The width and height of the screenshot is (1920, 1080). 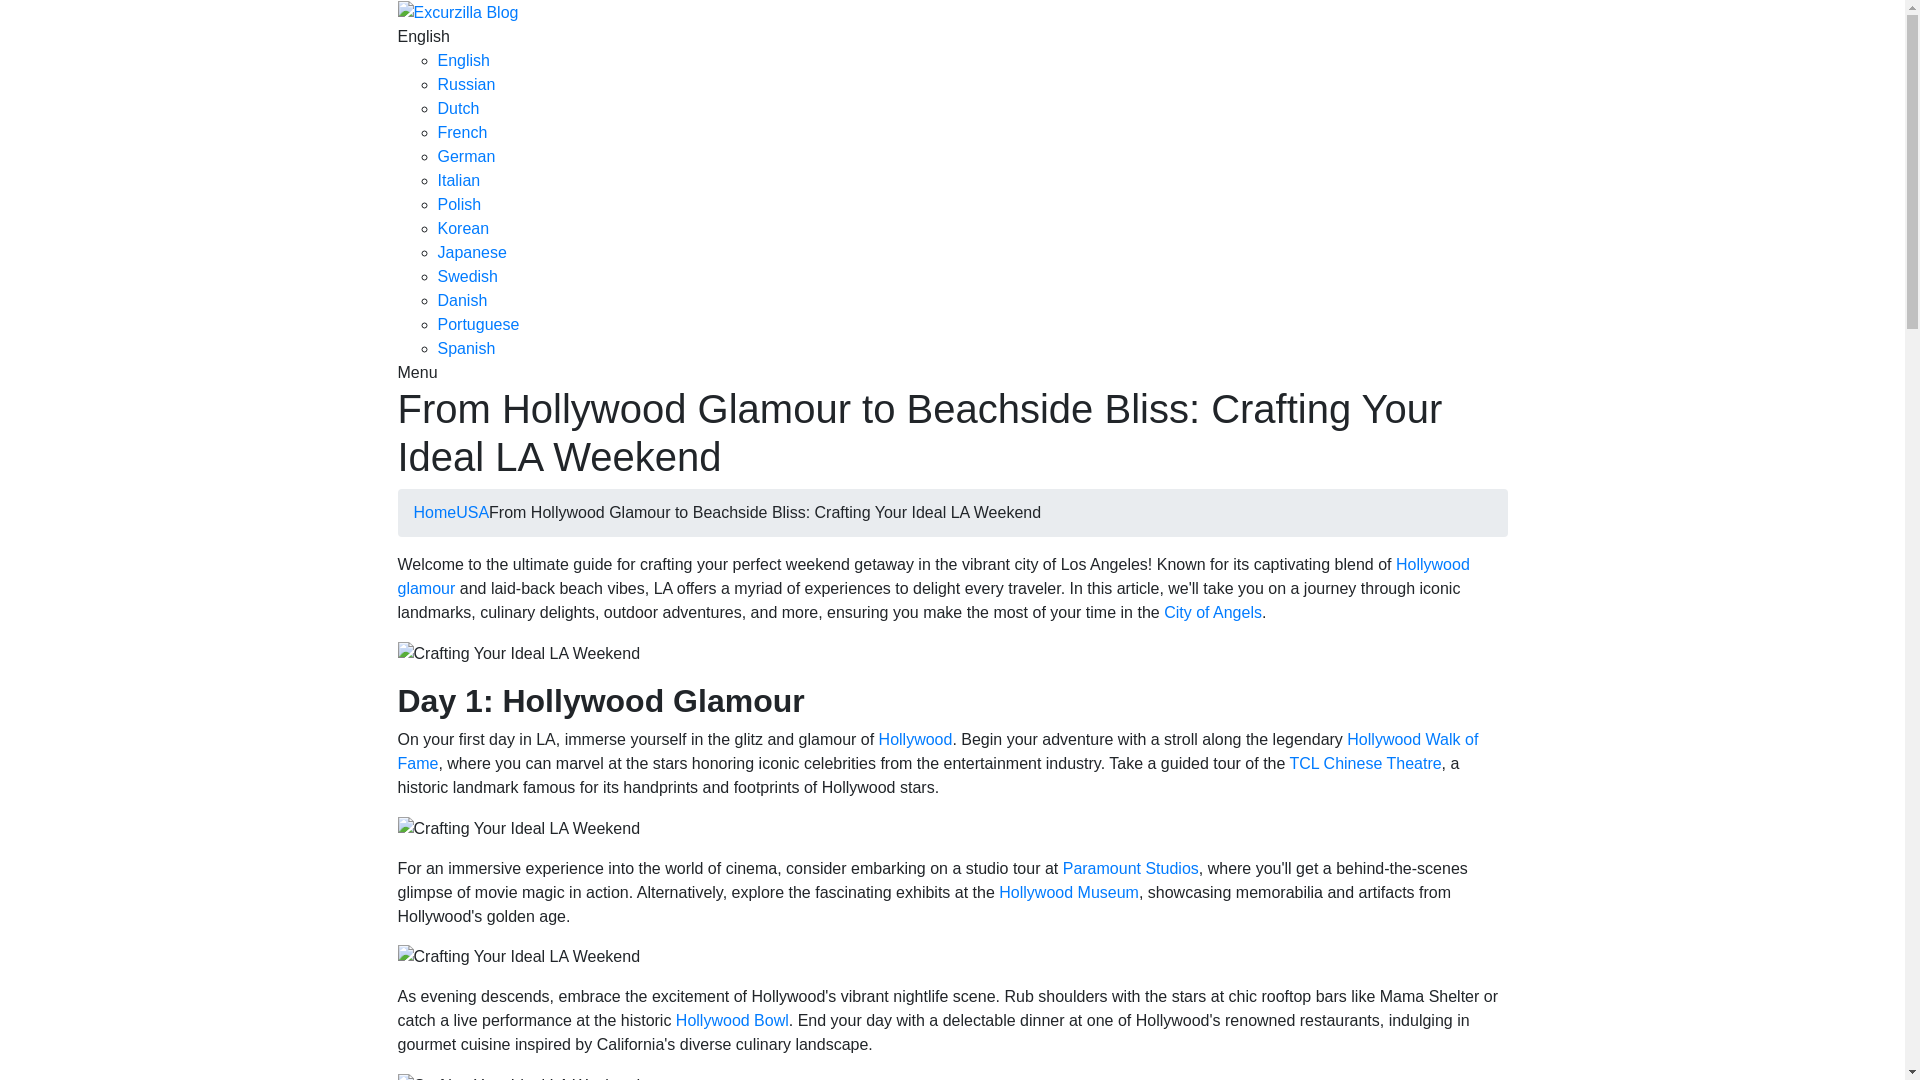 I want to click on French, so click(x=462, y=132).